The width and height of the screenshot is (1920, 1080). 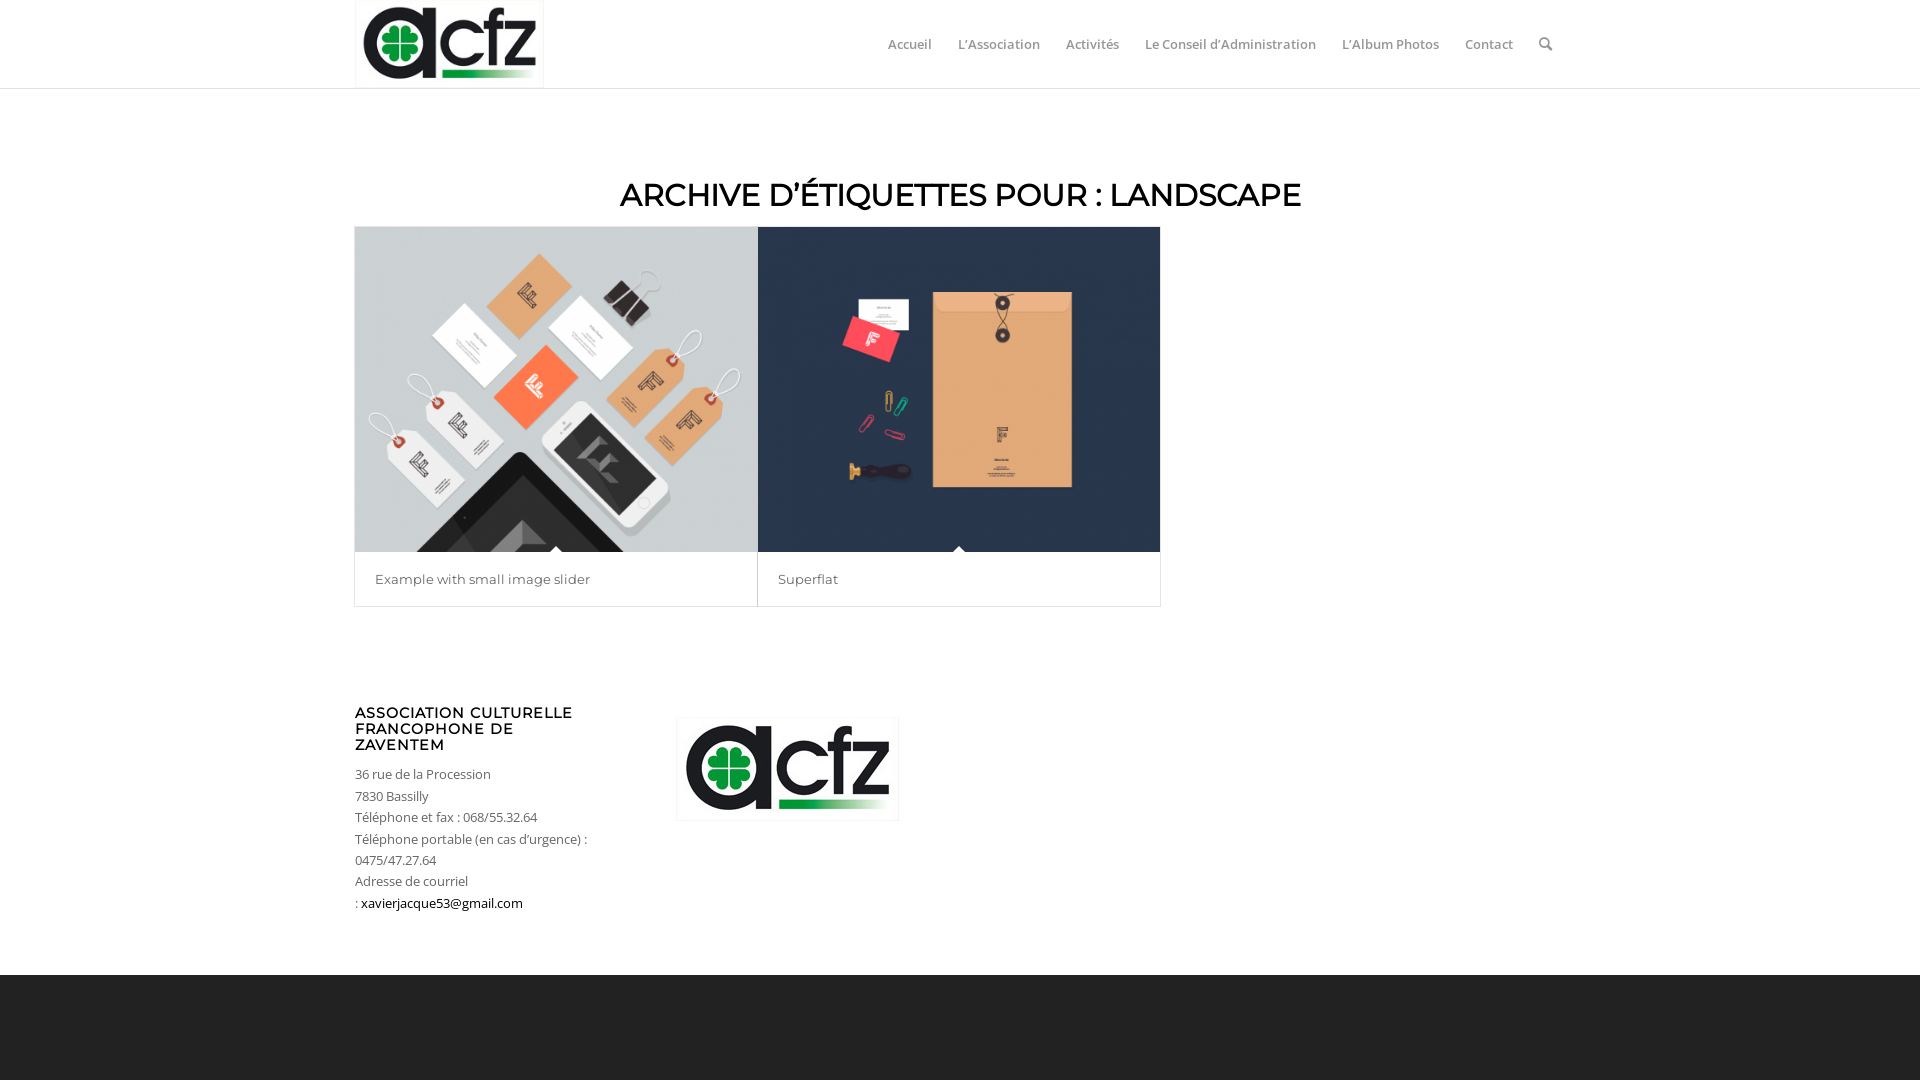 I want to click on Contact, so click(x=1489, y=44).